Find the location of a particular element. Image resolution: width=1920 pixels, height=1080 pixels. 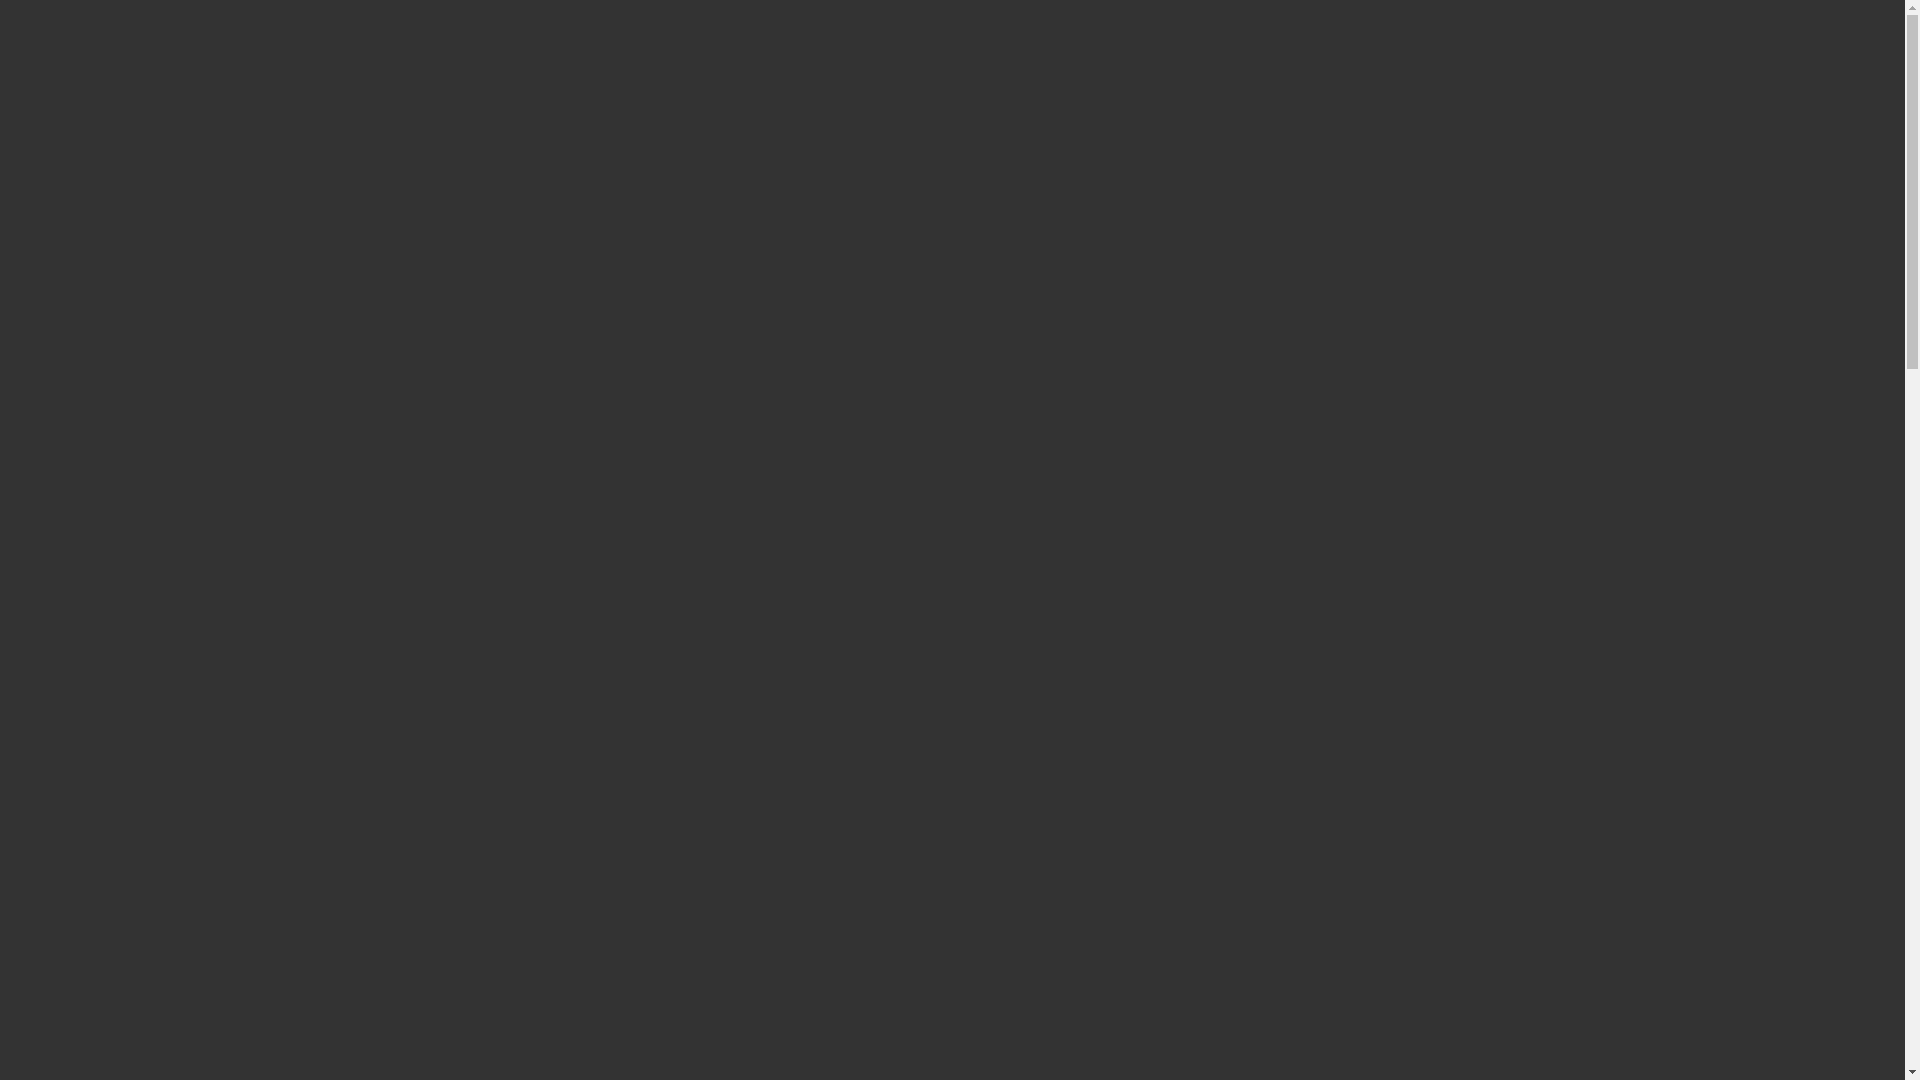

U18 Tigers is located at coordinates (124, 266).